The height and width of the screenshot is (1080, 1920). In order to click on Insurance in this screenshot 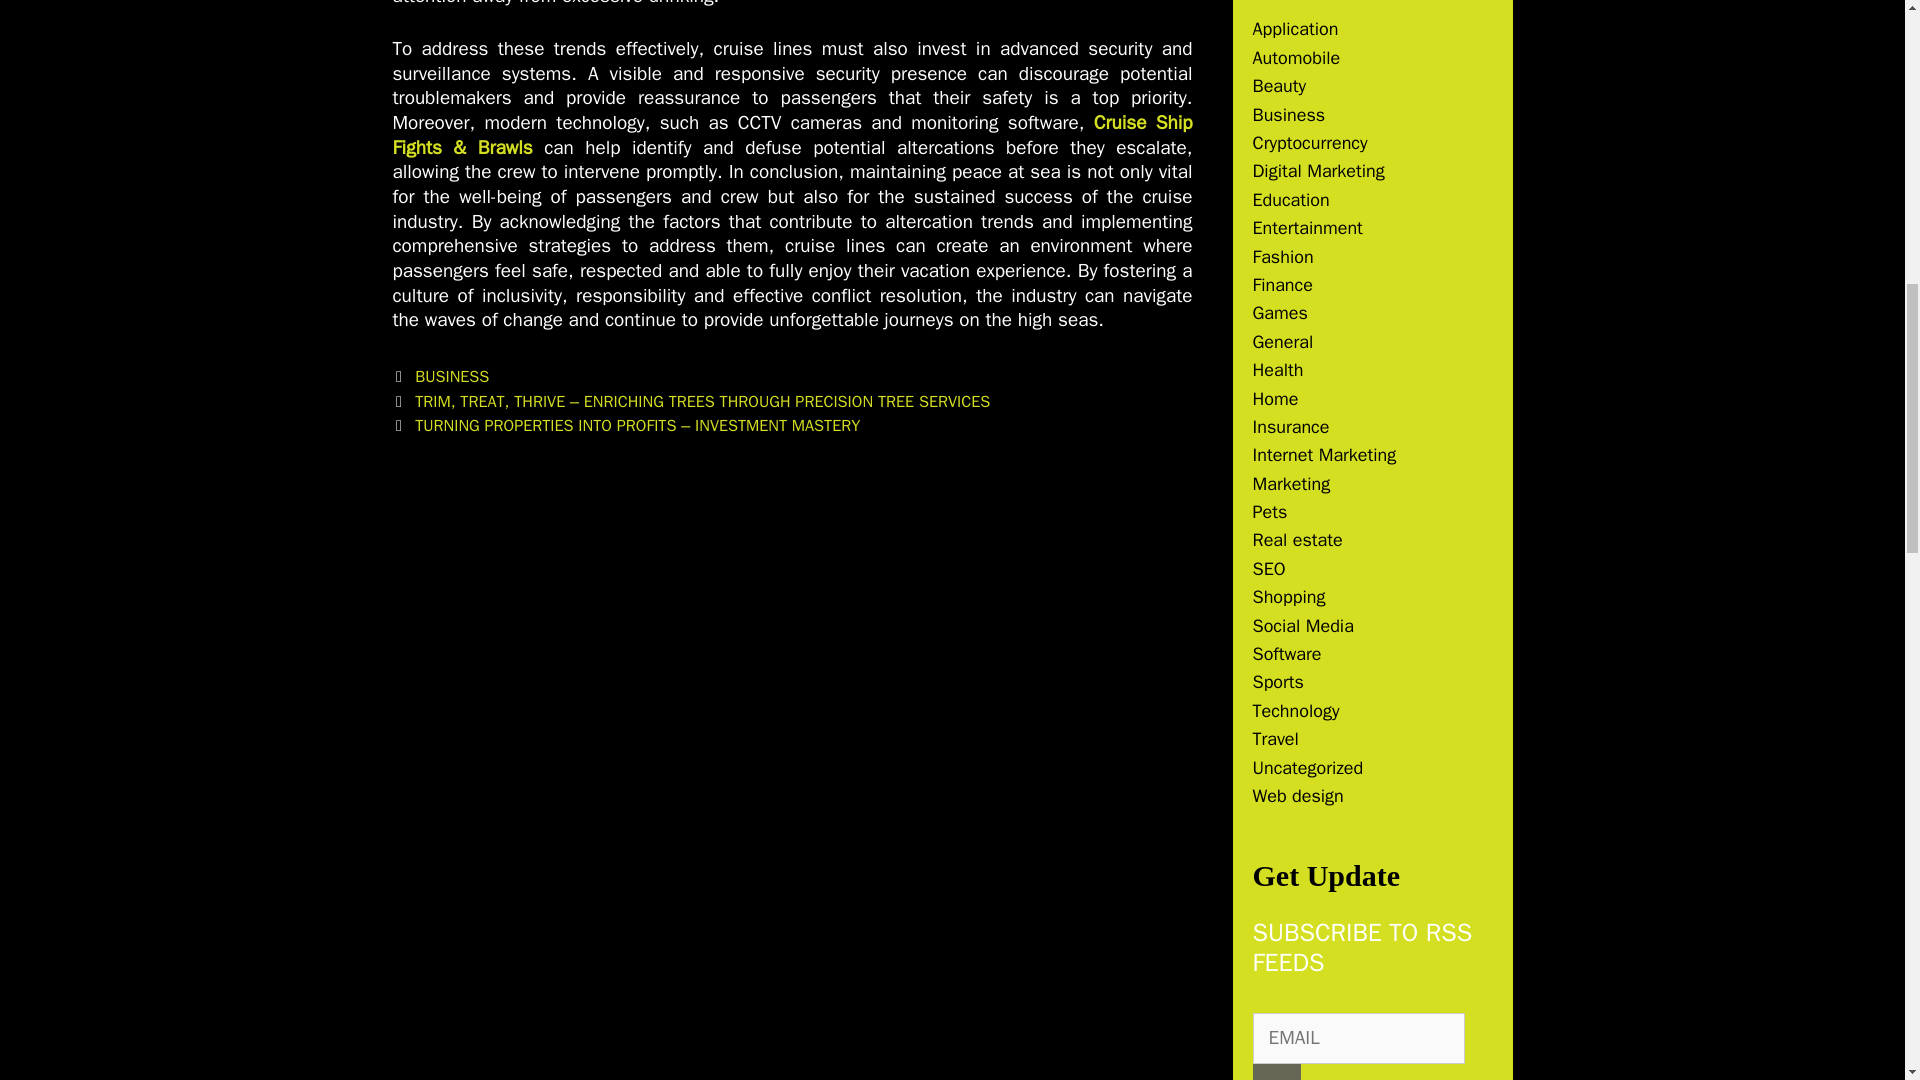, I will do `click(1290, 426)`.